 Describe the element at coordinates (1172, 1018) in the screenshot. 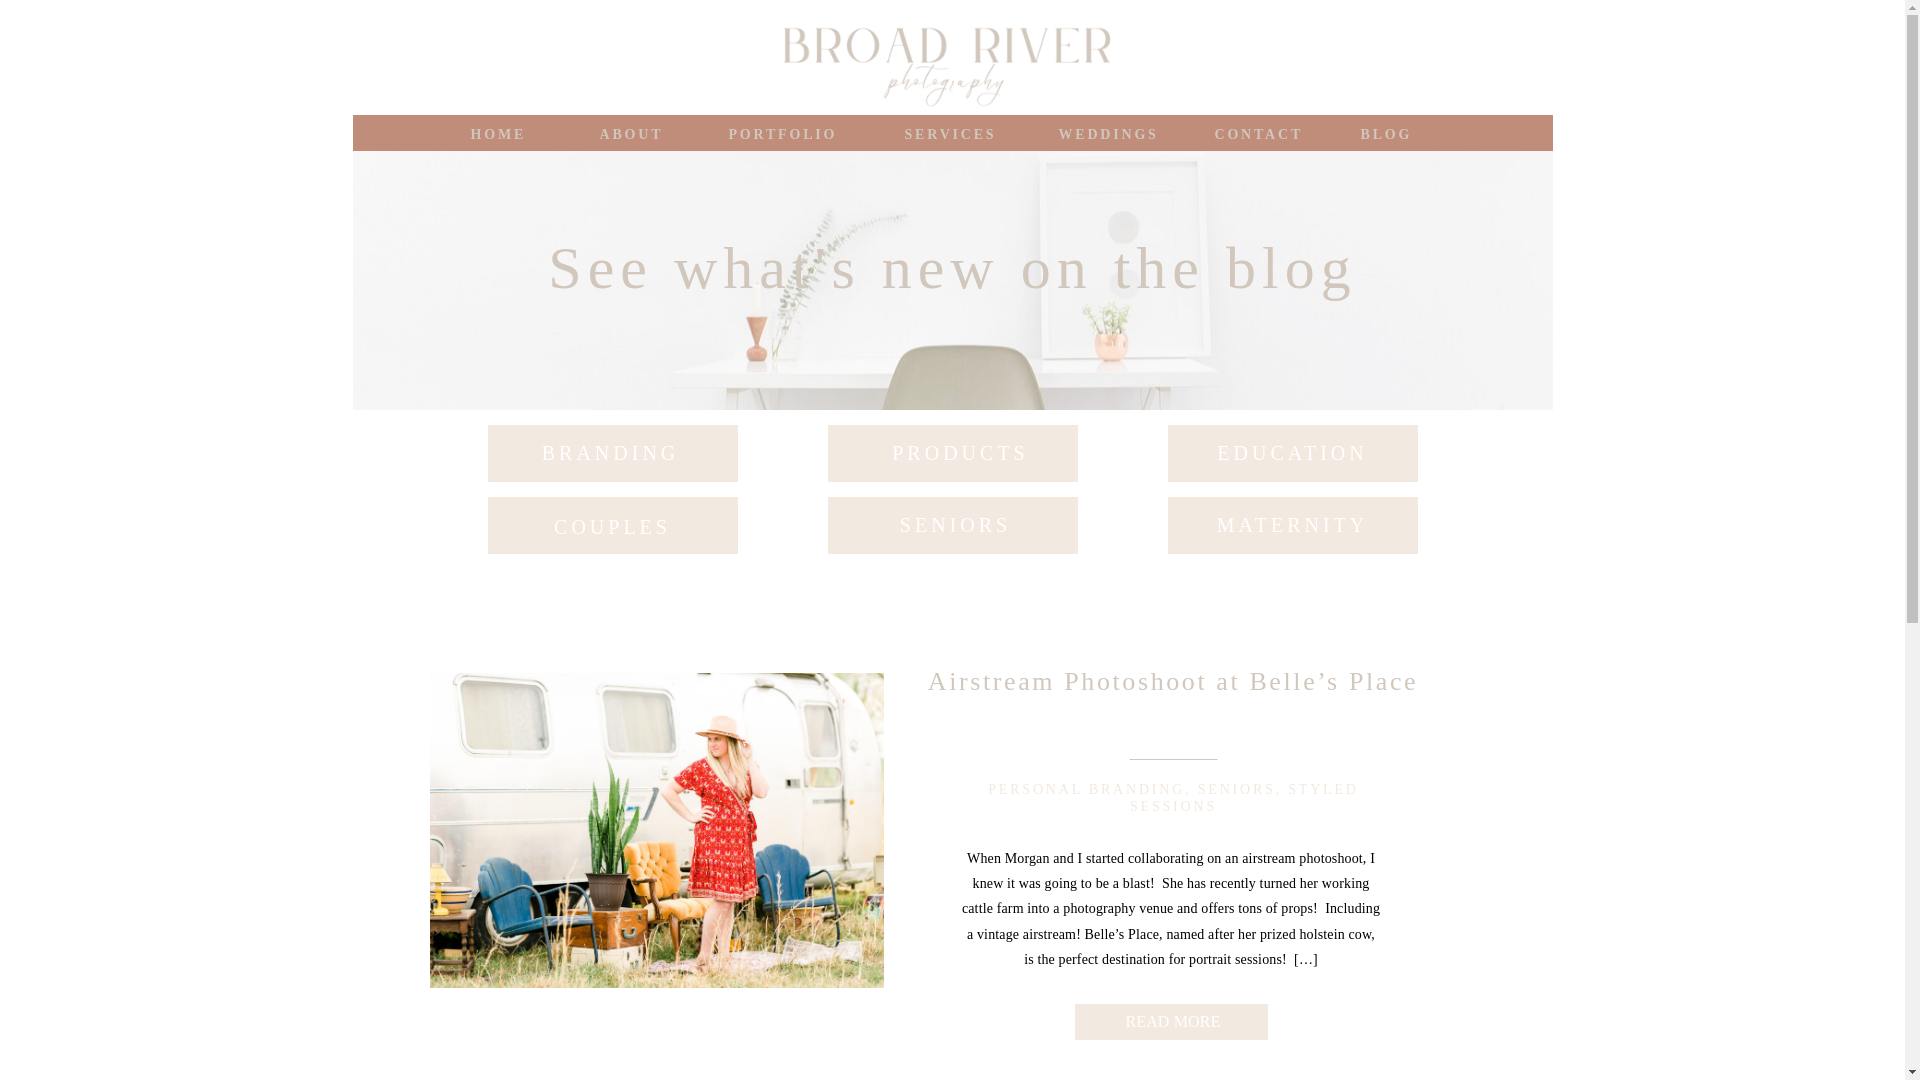

I see `READ MORE` at that location.